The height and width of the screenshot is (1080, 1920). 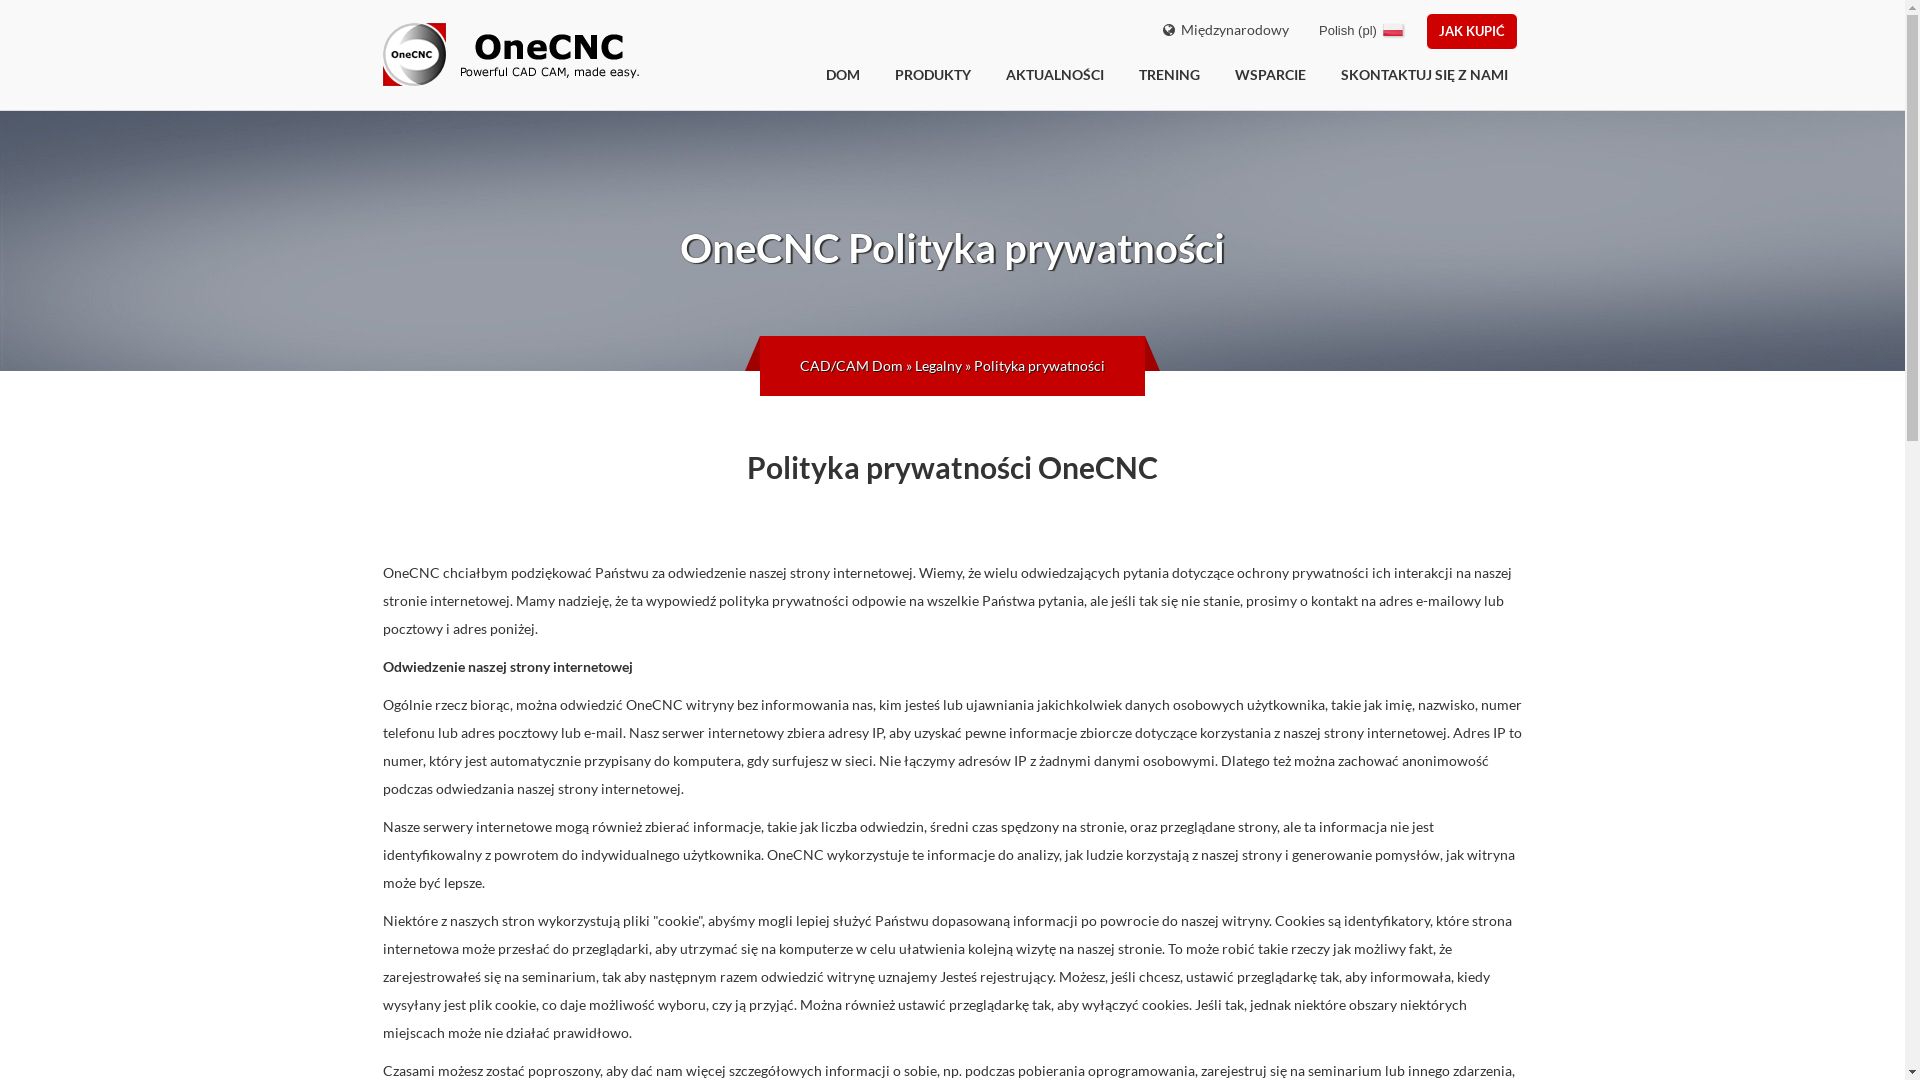 What do you see at coordinates (842, 75) in the screenshot?
I see `DOM` at bounding box center [842, 75].